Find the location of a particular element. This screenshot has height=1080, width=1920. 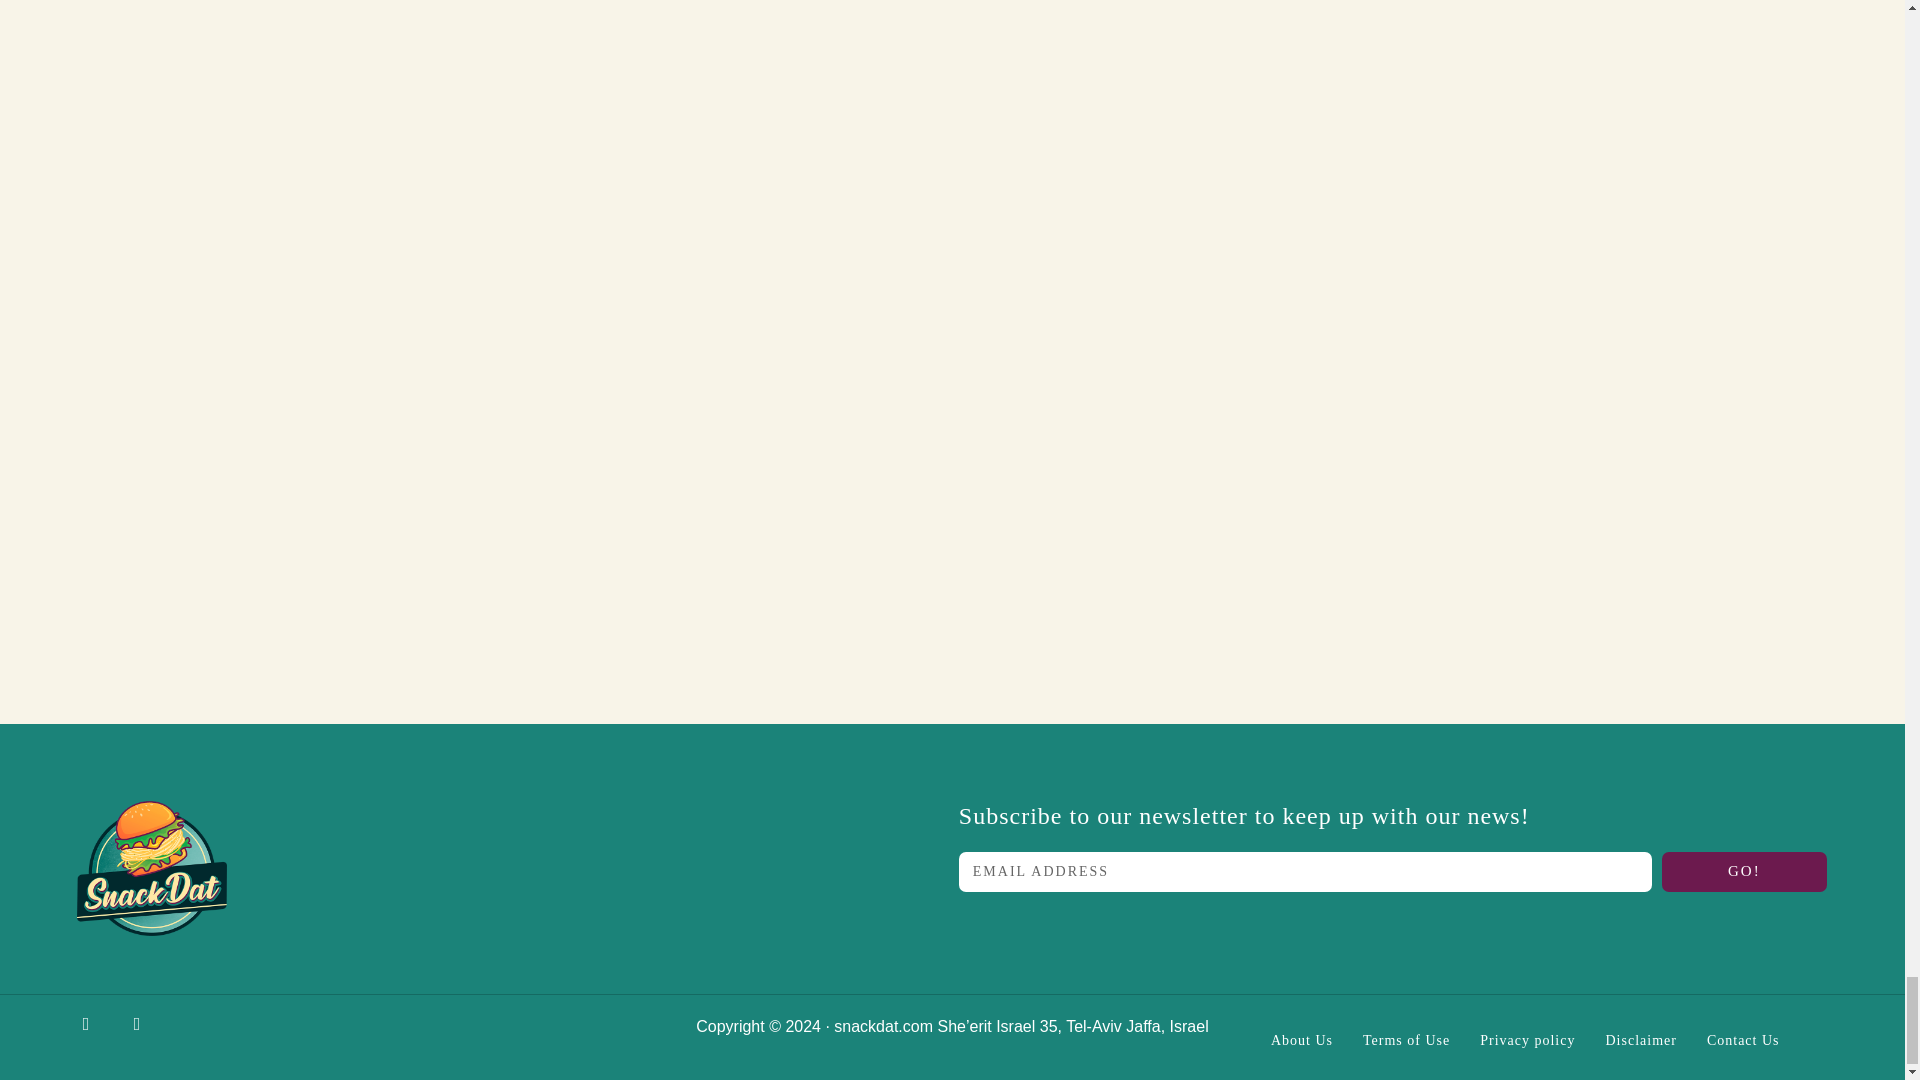

About Us is located at coordinates (1302, 1041).